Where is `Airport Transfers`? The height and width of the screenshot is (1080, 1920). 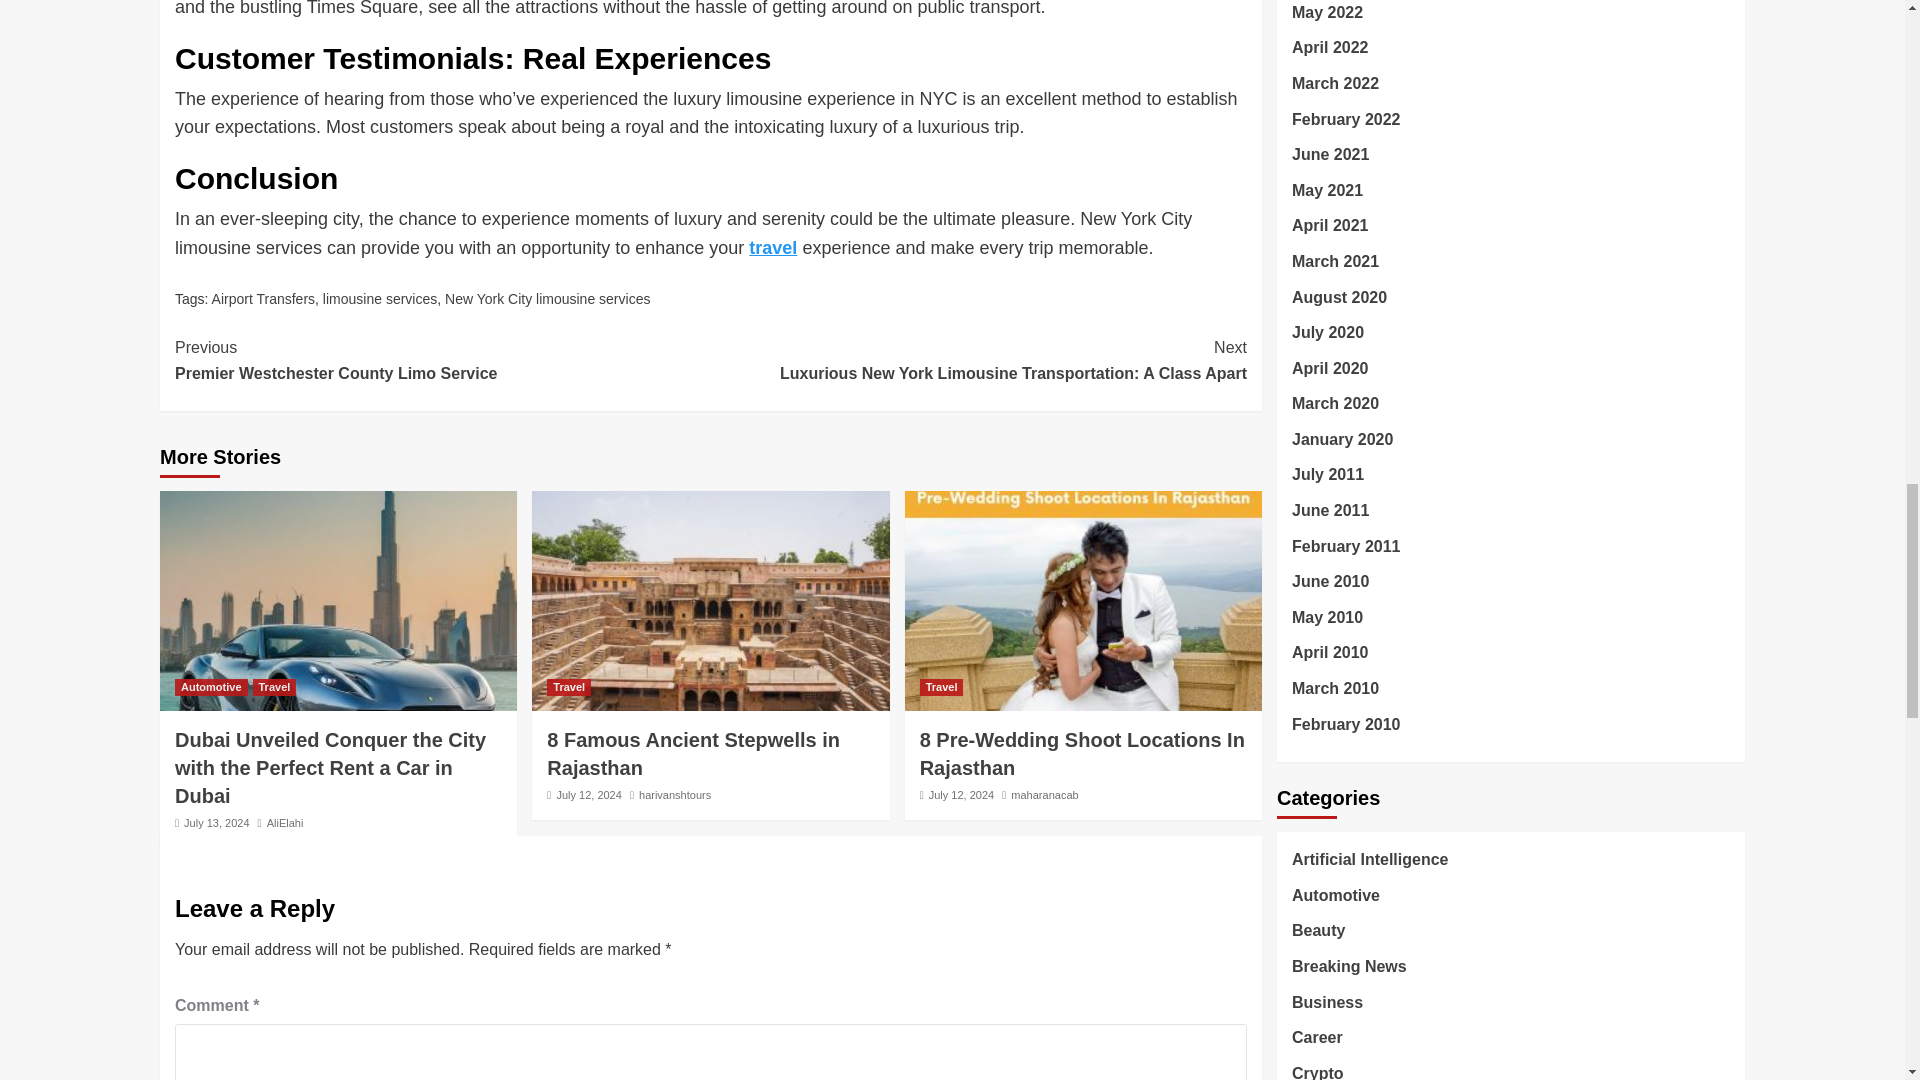
Airport Transfers is located at coordinates (262, 298).